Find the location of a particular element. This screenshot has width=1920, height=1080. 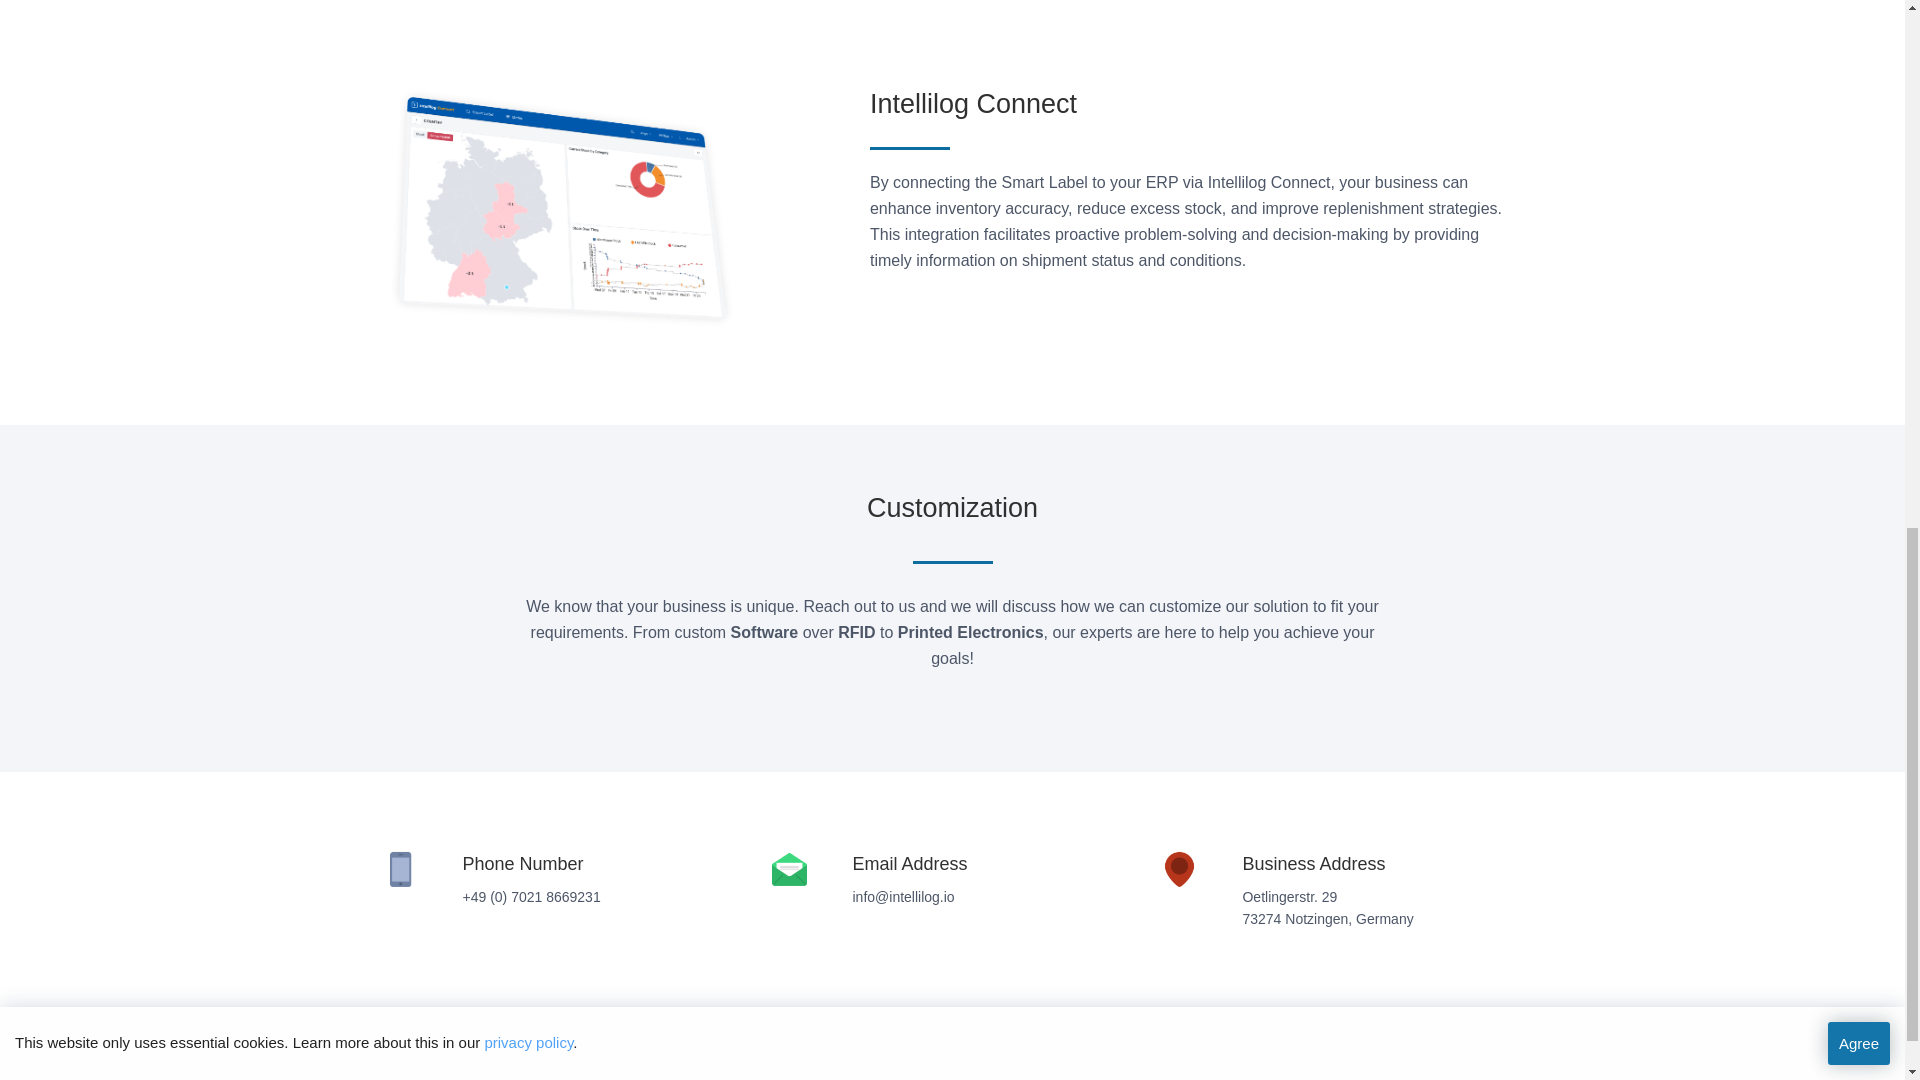

Imprint is located at coordinates (888, 1076).